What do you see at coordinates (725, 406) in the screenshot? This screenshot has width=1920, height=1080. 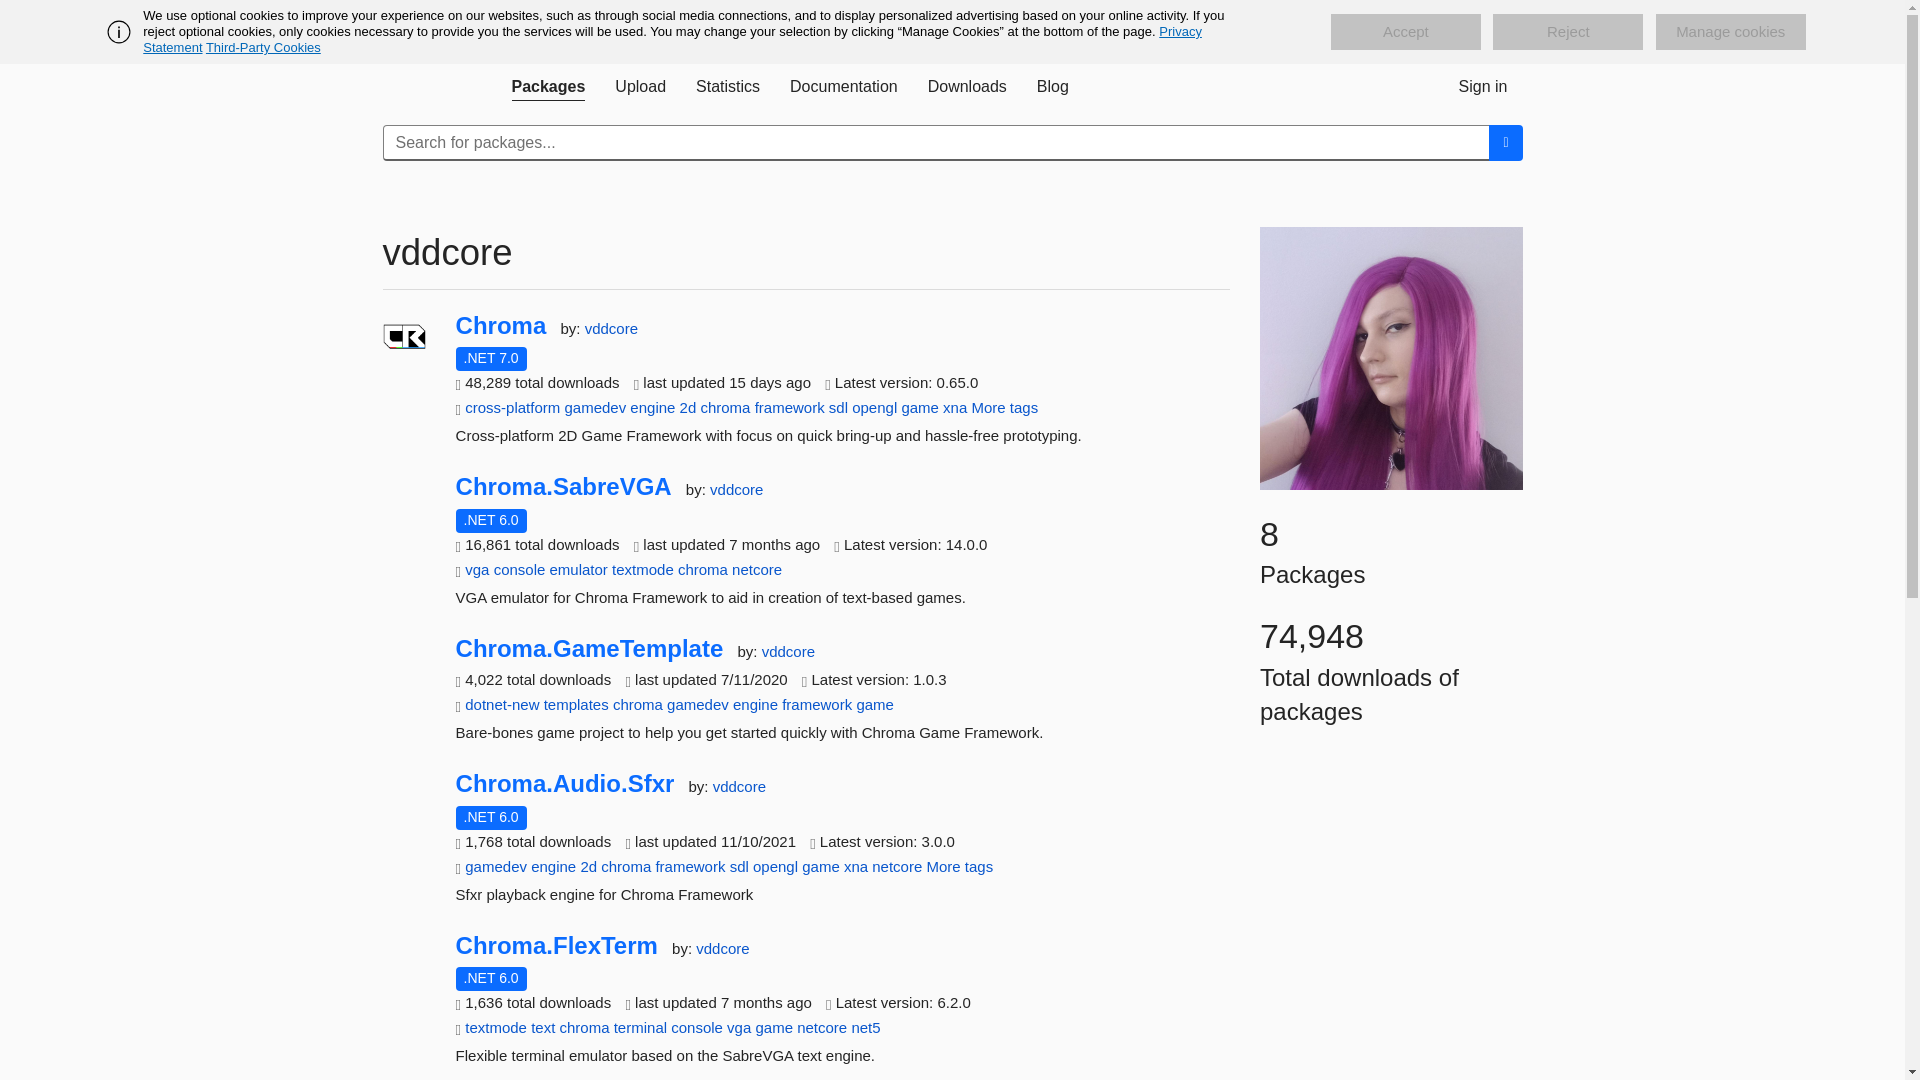 I see `Search for chroma` at bounding box center [725, 406].